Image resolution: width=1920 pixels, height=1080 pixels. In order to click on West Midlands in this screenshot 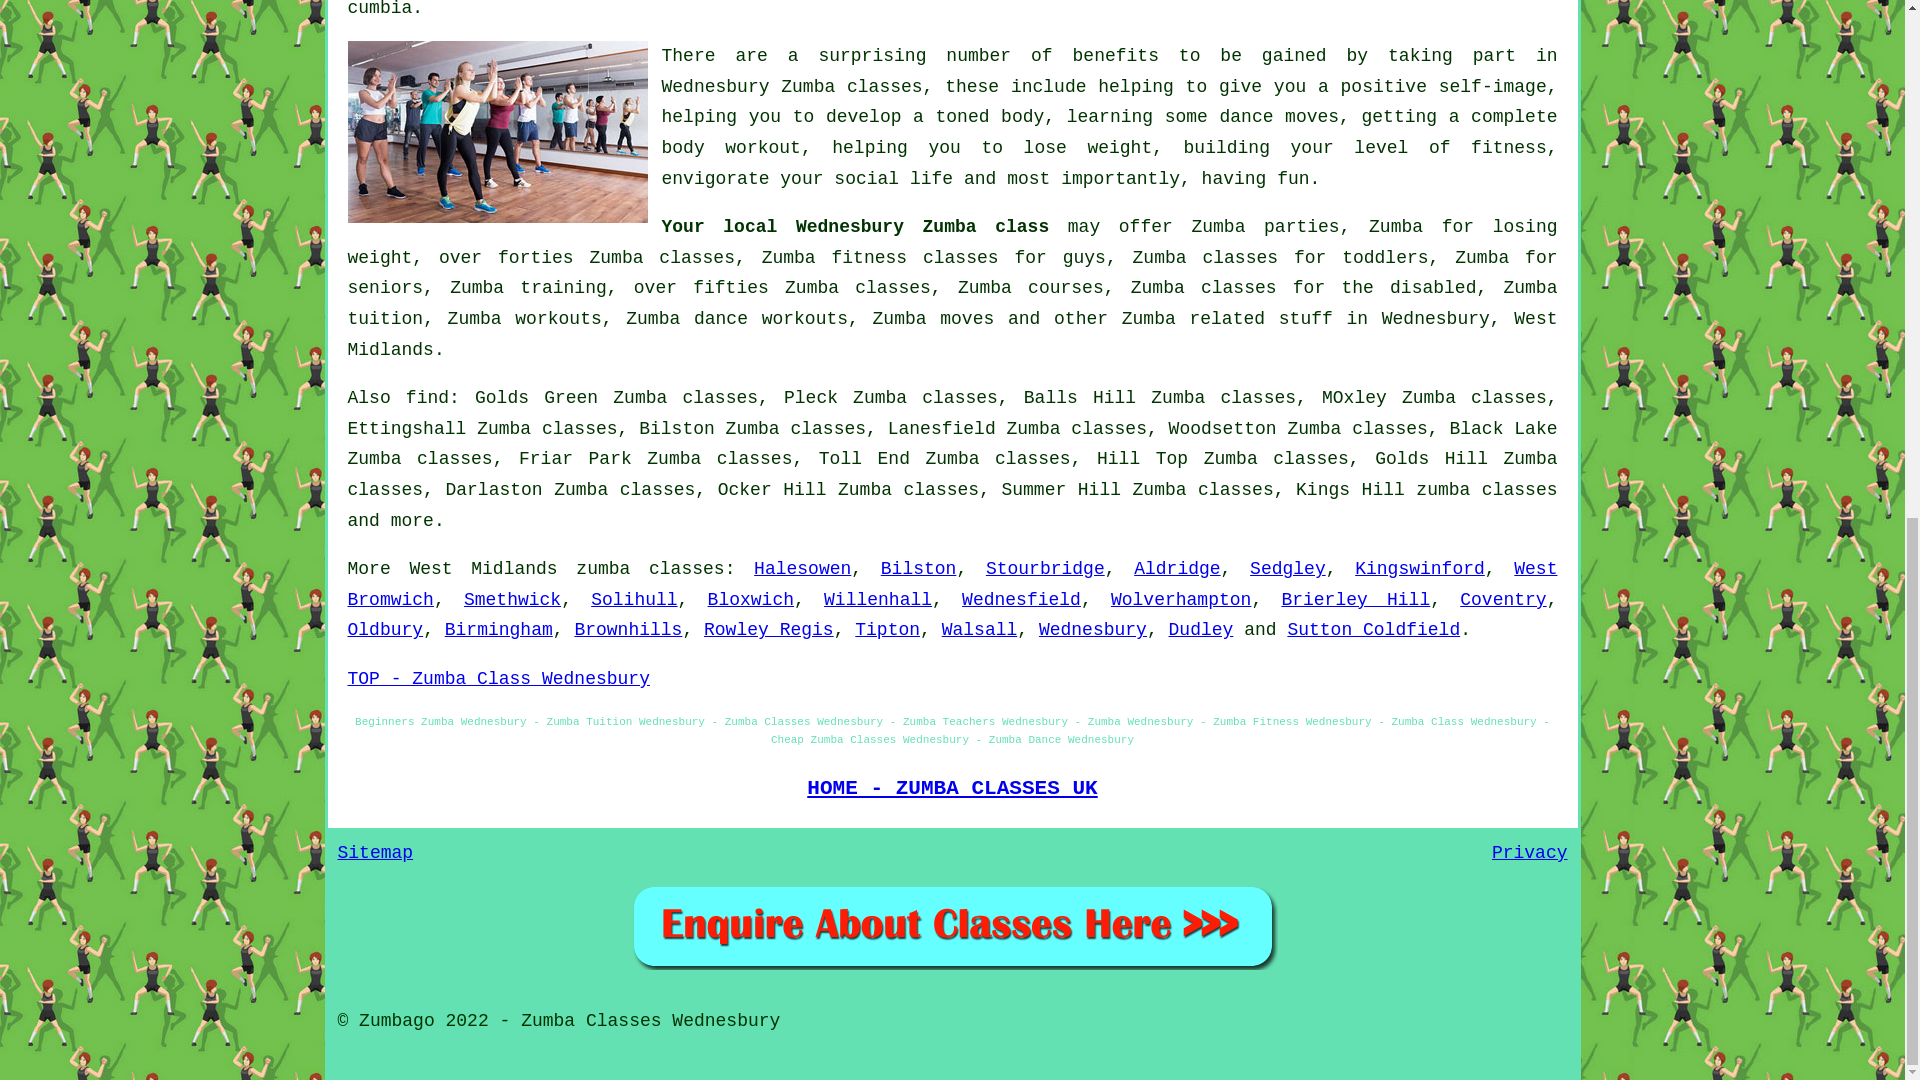, I will do `click(952, 334)`.